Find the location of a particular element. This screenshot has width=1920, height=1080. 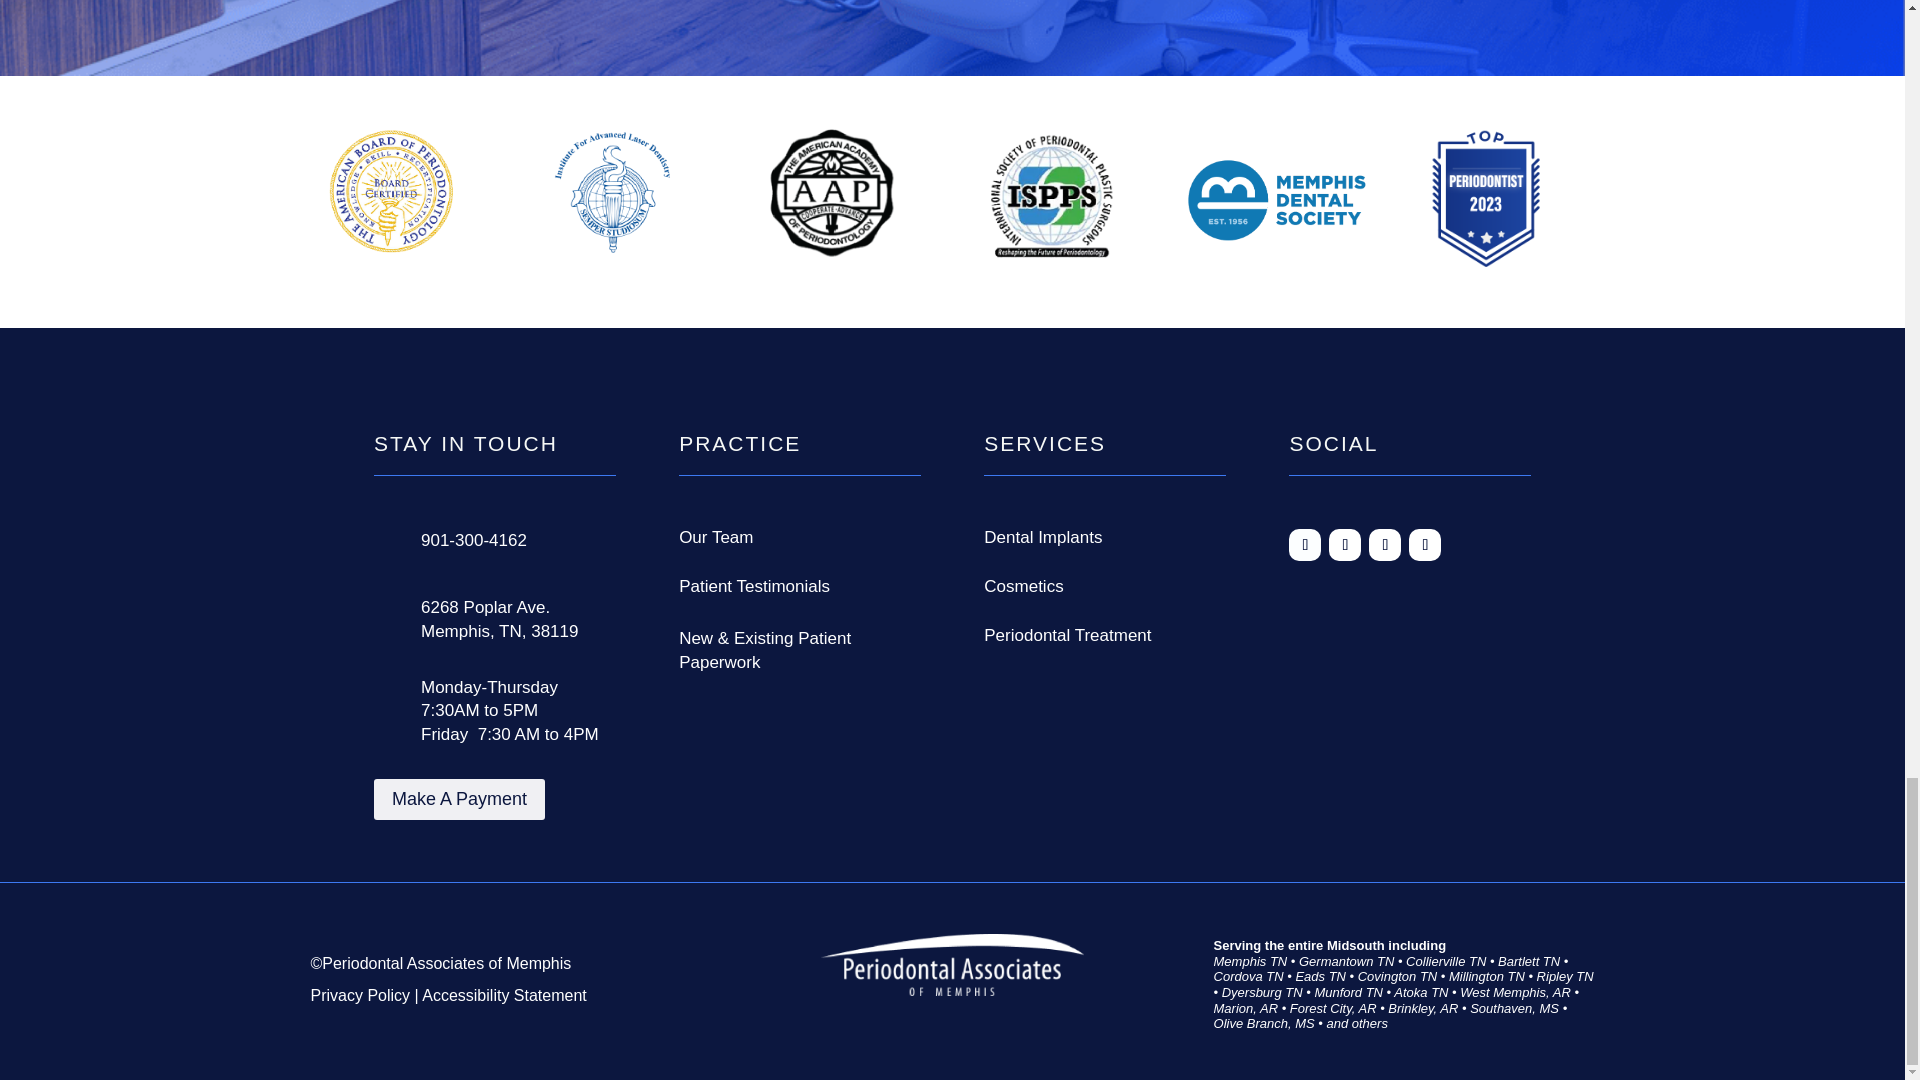

AWARDS footer-40 is located at coordinates (1488, 196).